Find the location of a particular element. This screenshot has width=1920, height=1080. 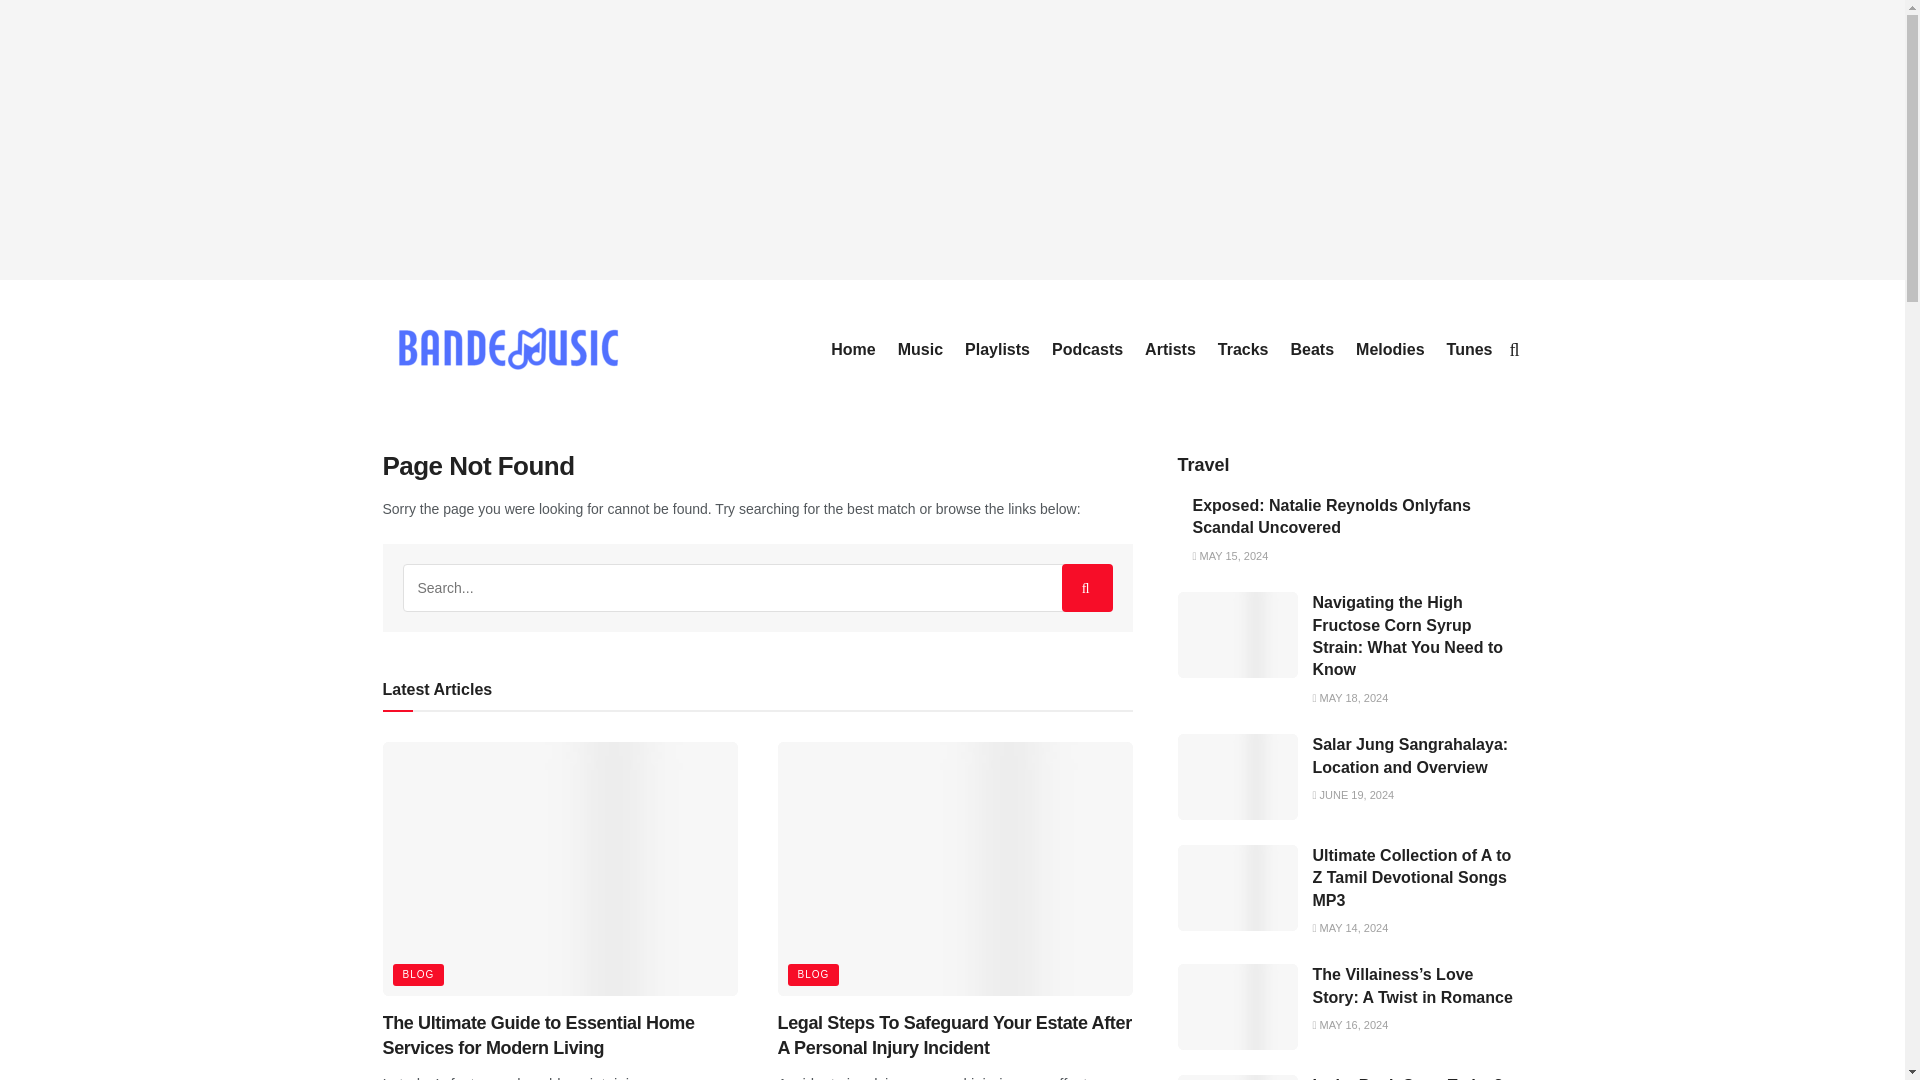

Podcasts is located at coordinates (1088, 350).